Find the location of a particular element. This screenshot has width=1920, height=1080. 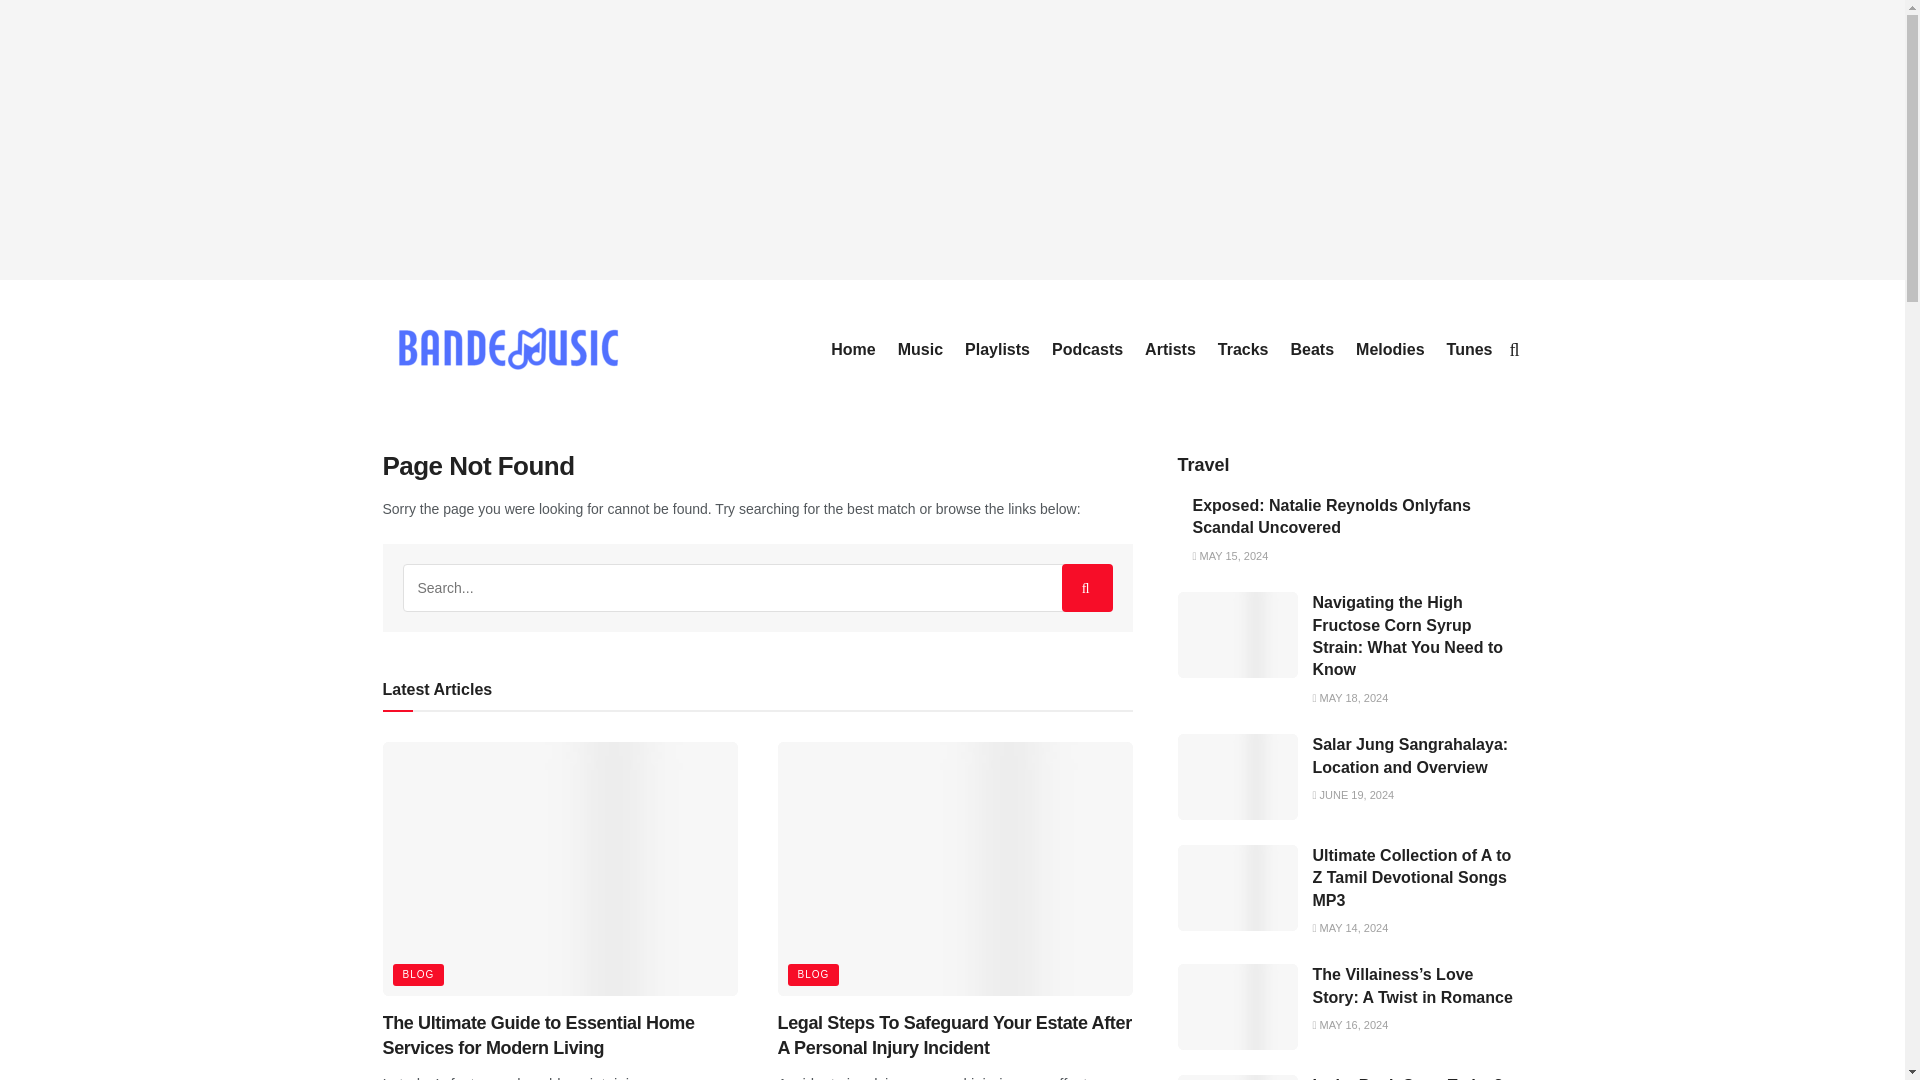

Podcasts is located at coordinates (1088, 350).